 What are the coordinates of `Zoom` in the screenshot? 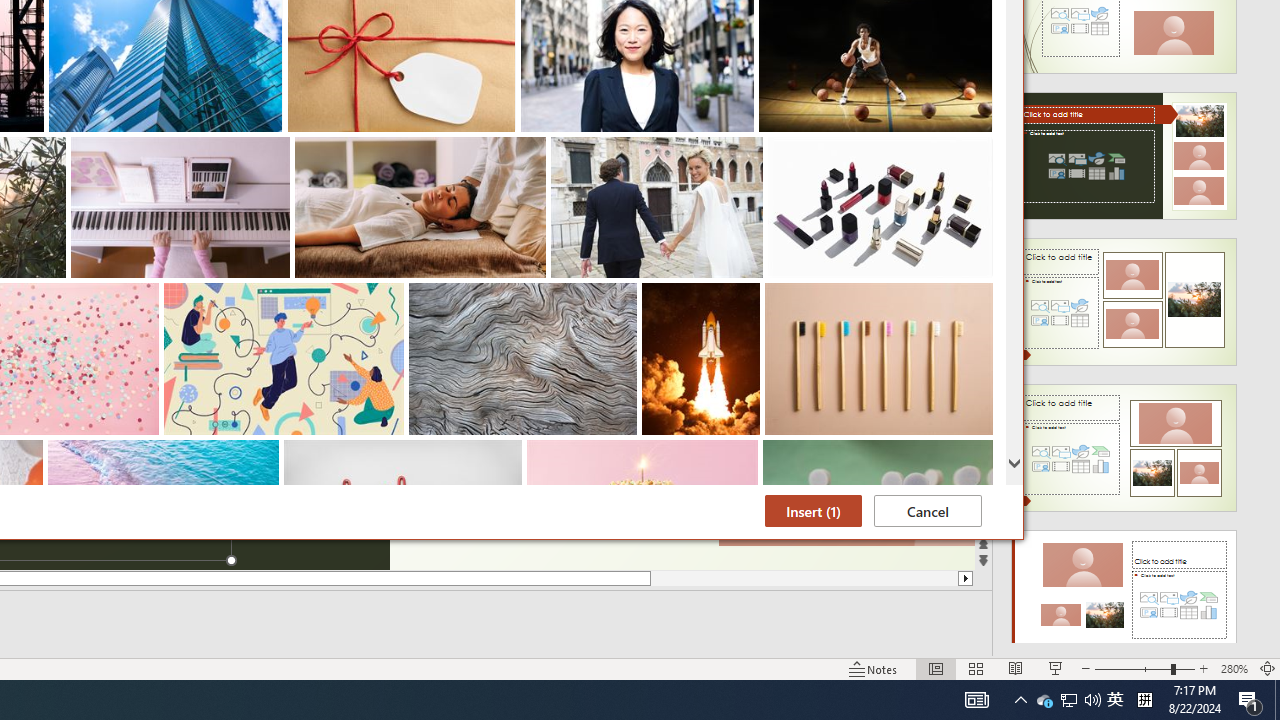 It's located at (1144, 668).